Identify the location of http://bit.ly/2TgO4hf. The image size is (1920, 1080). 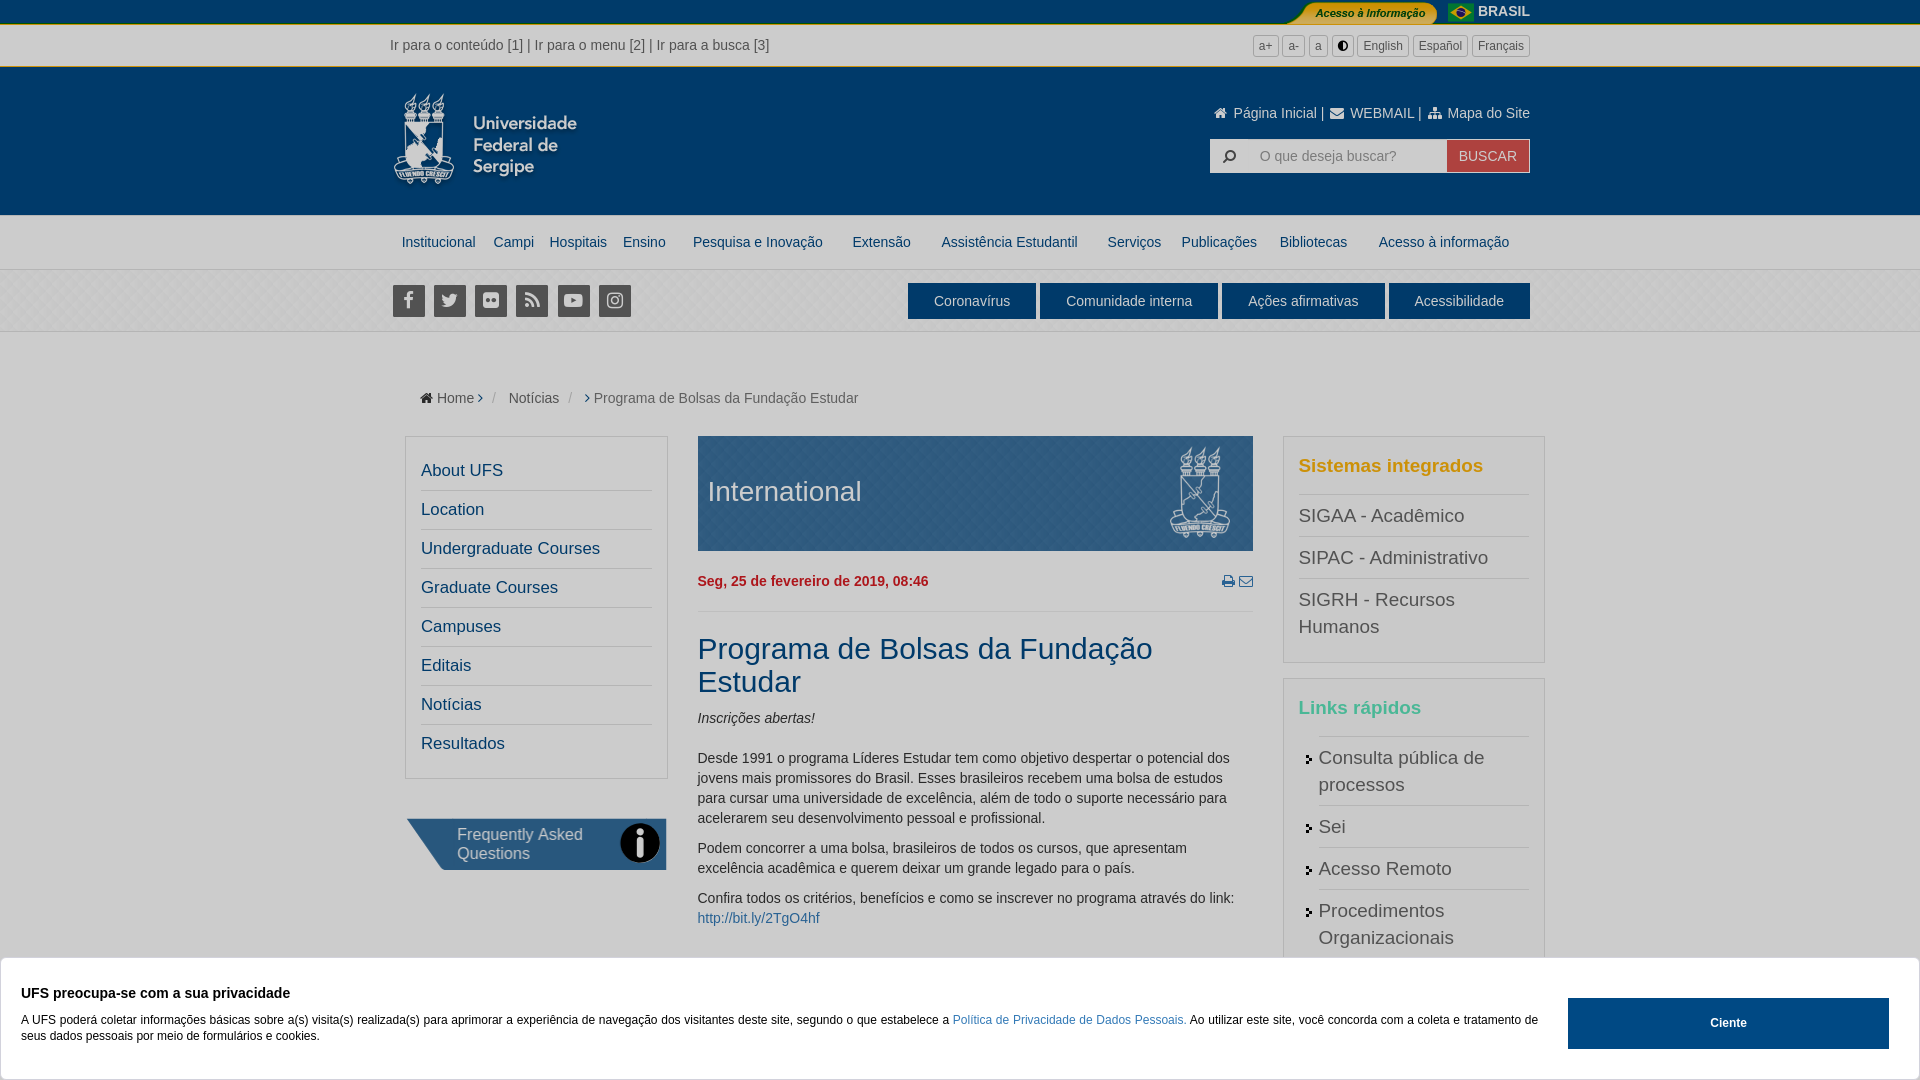
(759, 918).